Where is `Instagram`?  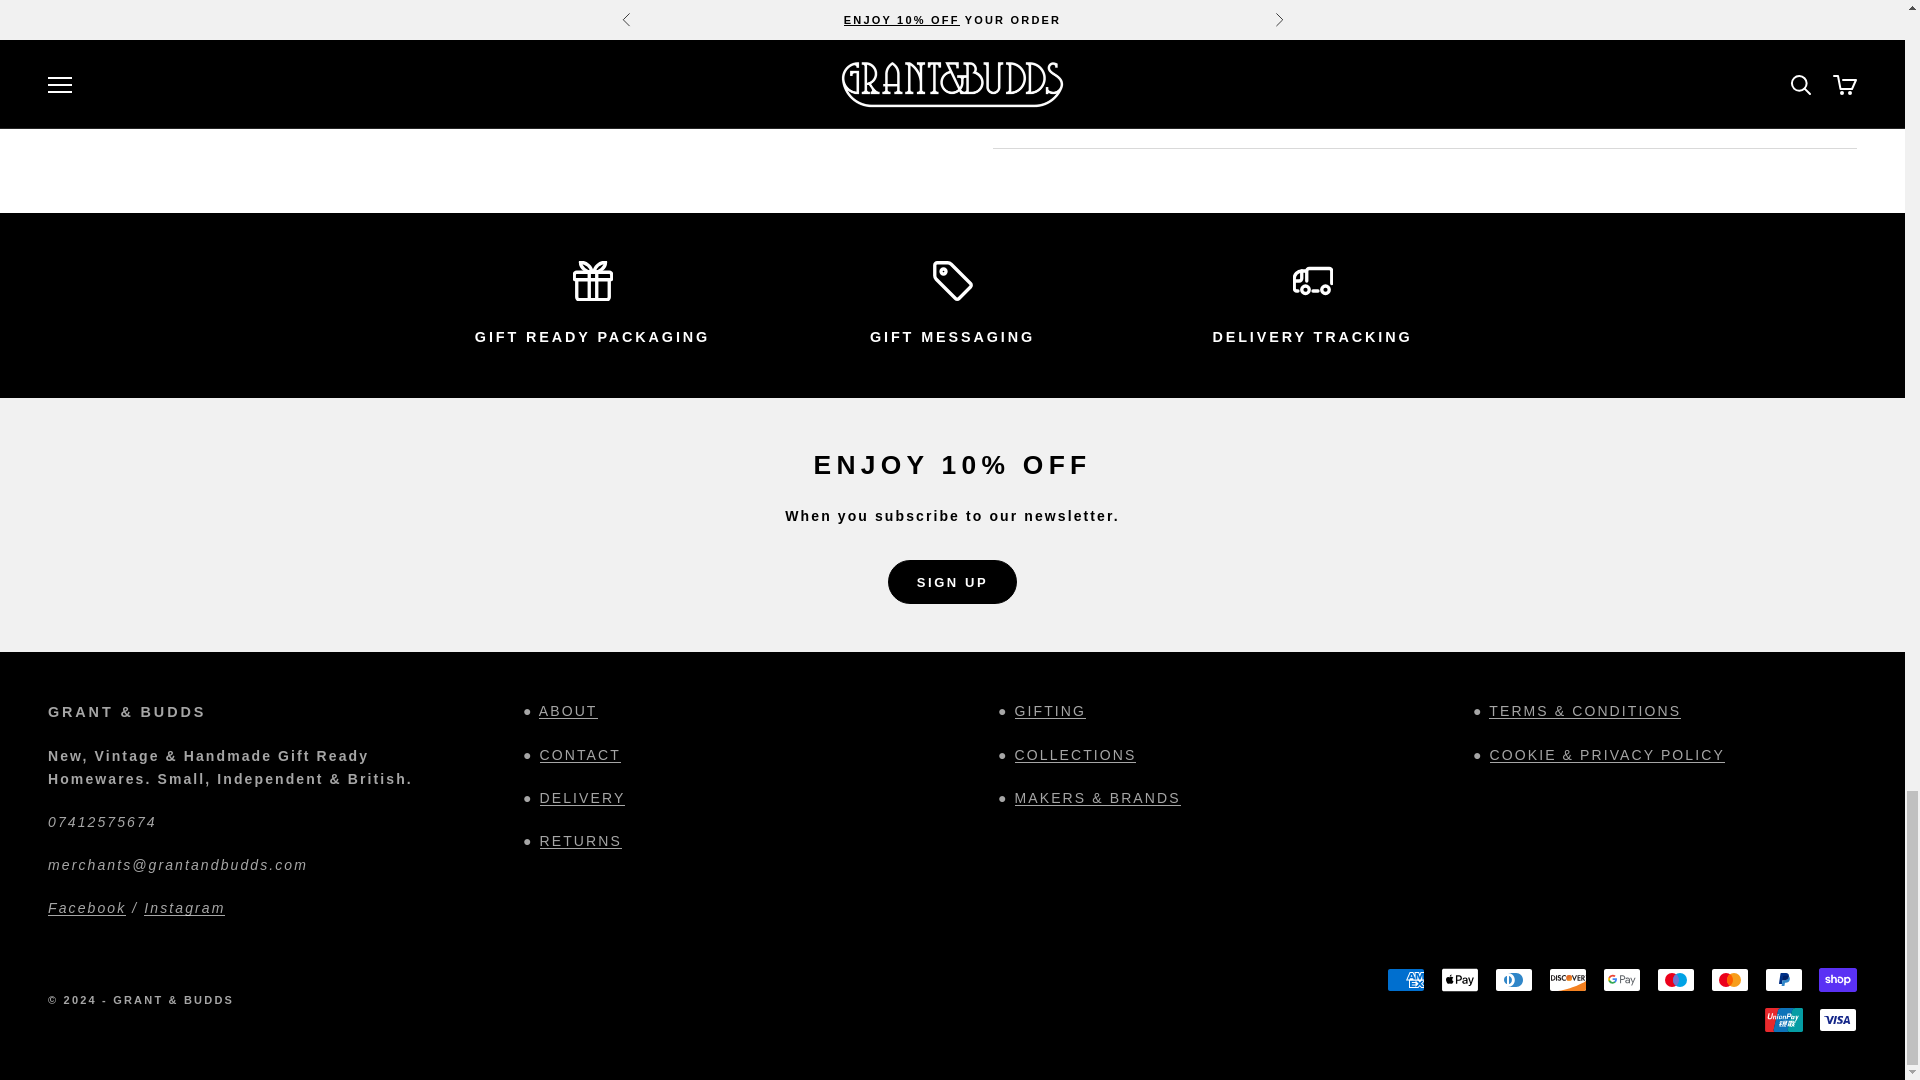
Instagram is located at coordinates (184, 907).